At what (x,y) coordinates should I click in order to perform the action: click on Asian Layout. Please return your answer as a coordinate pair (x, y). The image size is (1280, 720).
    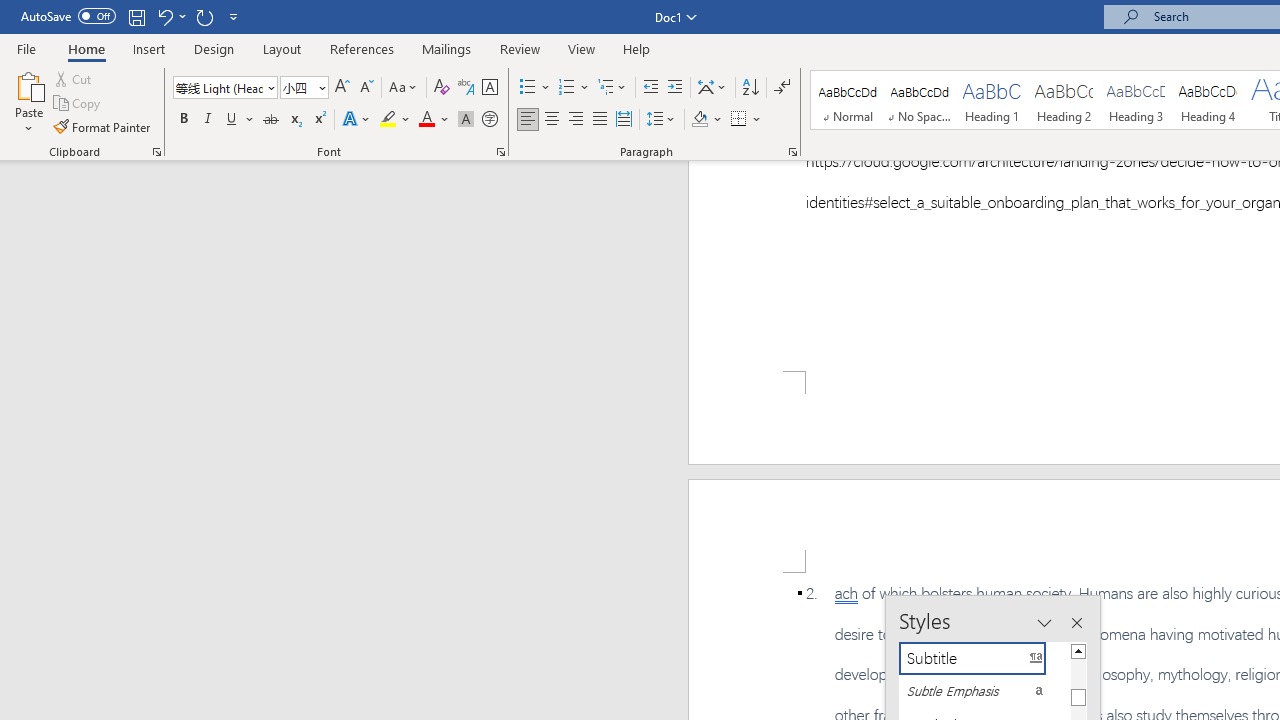
    Looking at the image, I should click on (712, 88).